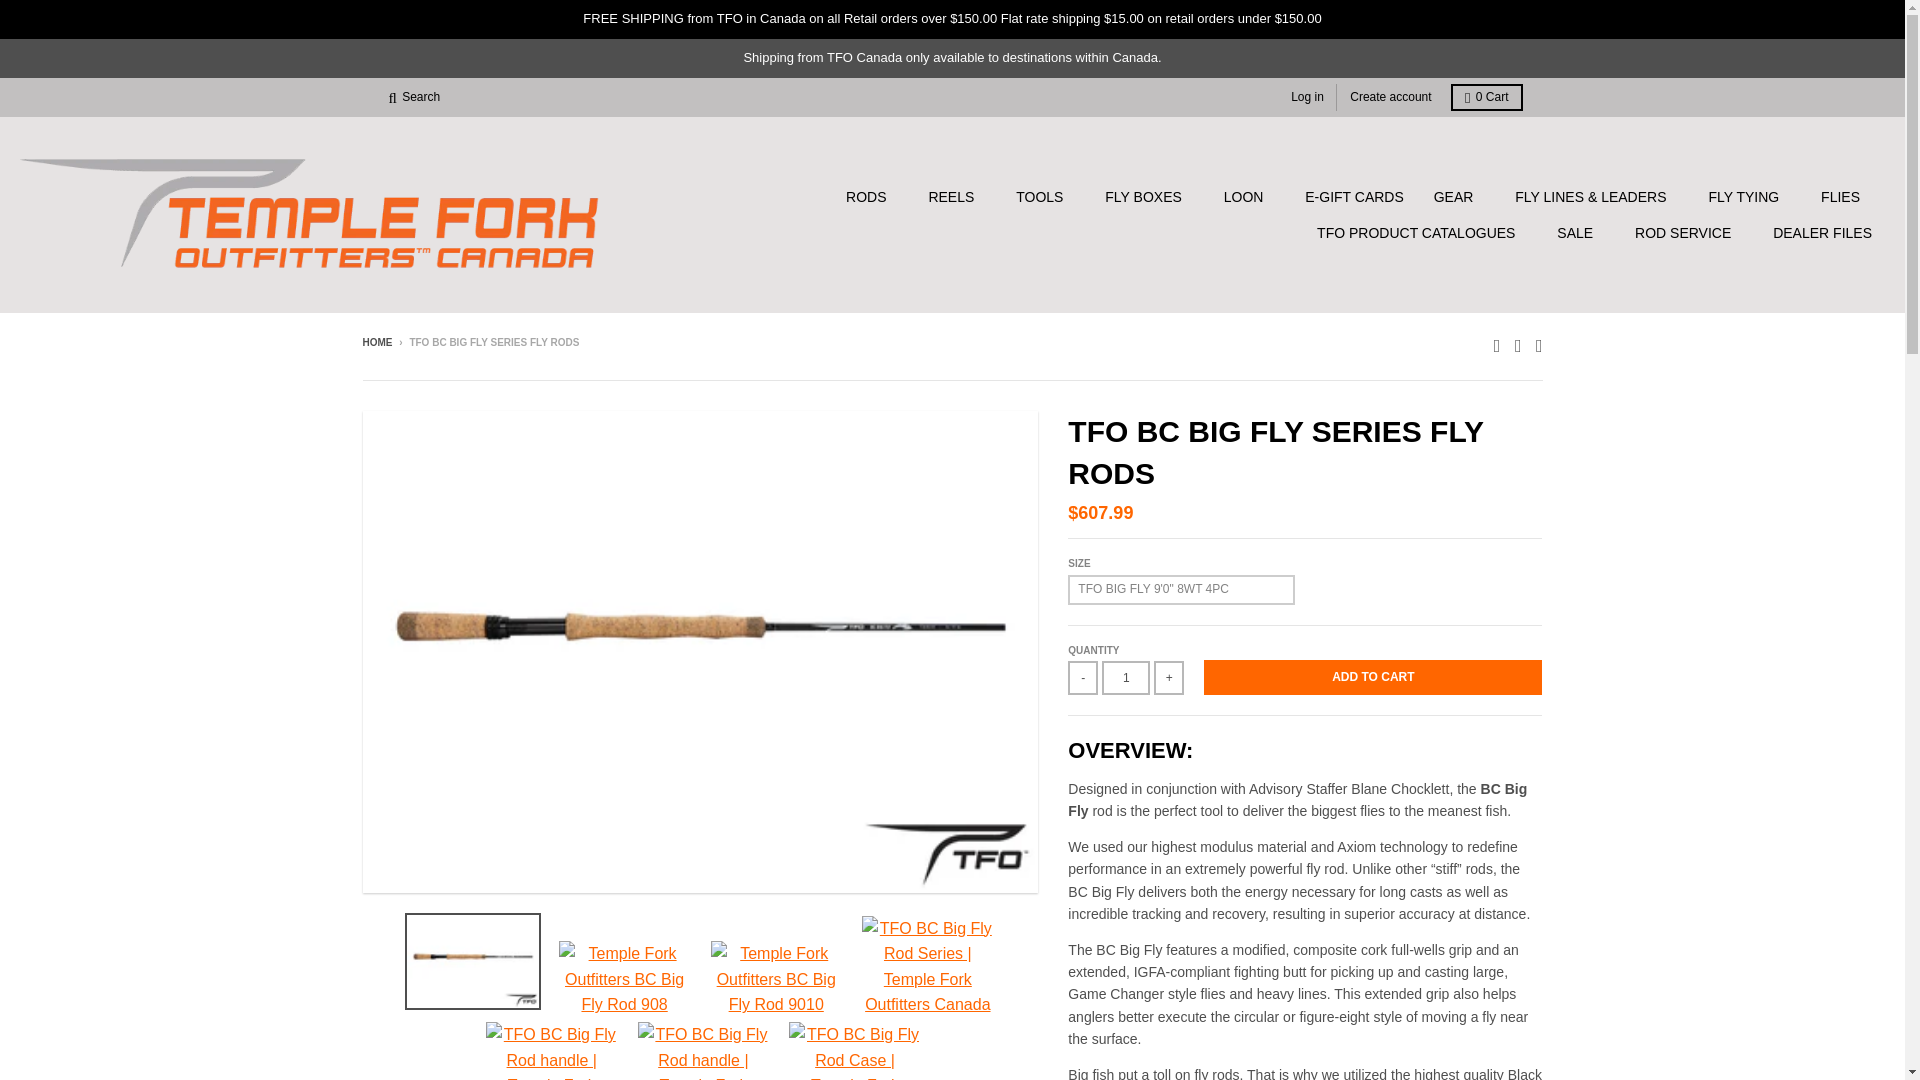 The width and height of the screenshot is (1920, 1080). What do you see at coordinates (1126, 678) in the screenshot?
I see `1` at bounding box center [1126, 678].